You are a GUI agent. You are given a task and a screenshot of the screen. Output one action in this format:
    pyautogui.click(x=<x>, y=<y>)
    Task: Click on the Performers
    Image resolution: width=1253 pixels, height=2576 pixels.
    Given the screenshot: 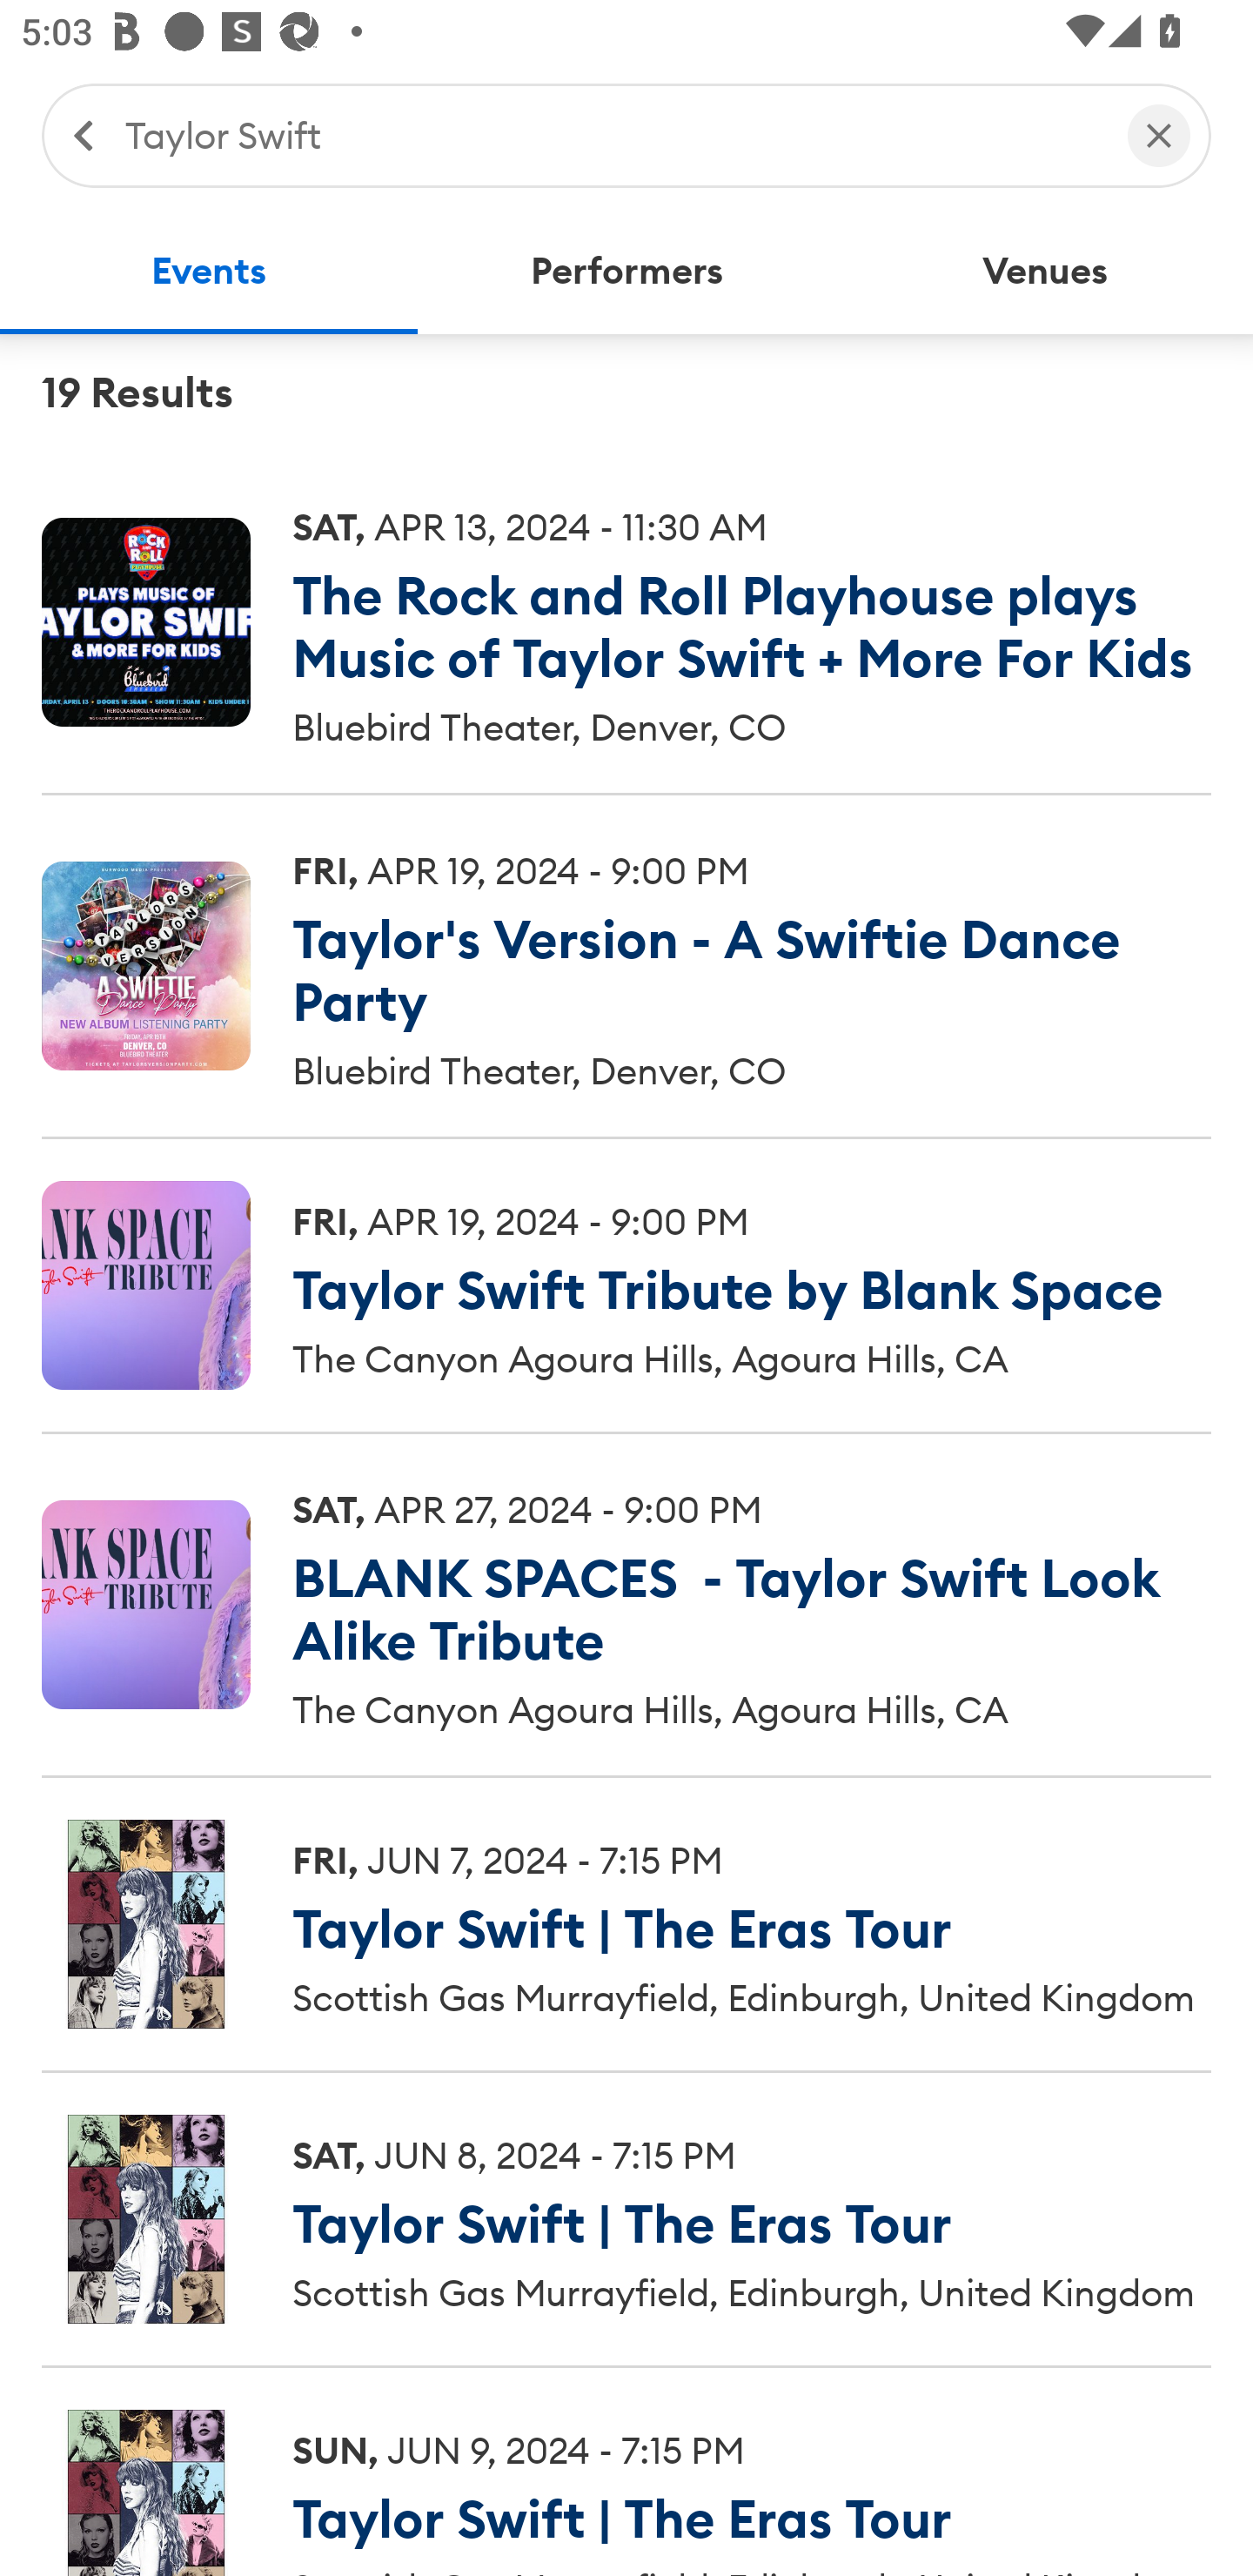 What is the action you would take?
    pyautogui.click(x=626, y=272)
    